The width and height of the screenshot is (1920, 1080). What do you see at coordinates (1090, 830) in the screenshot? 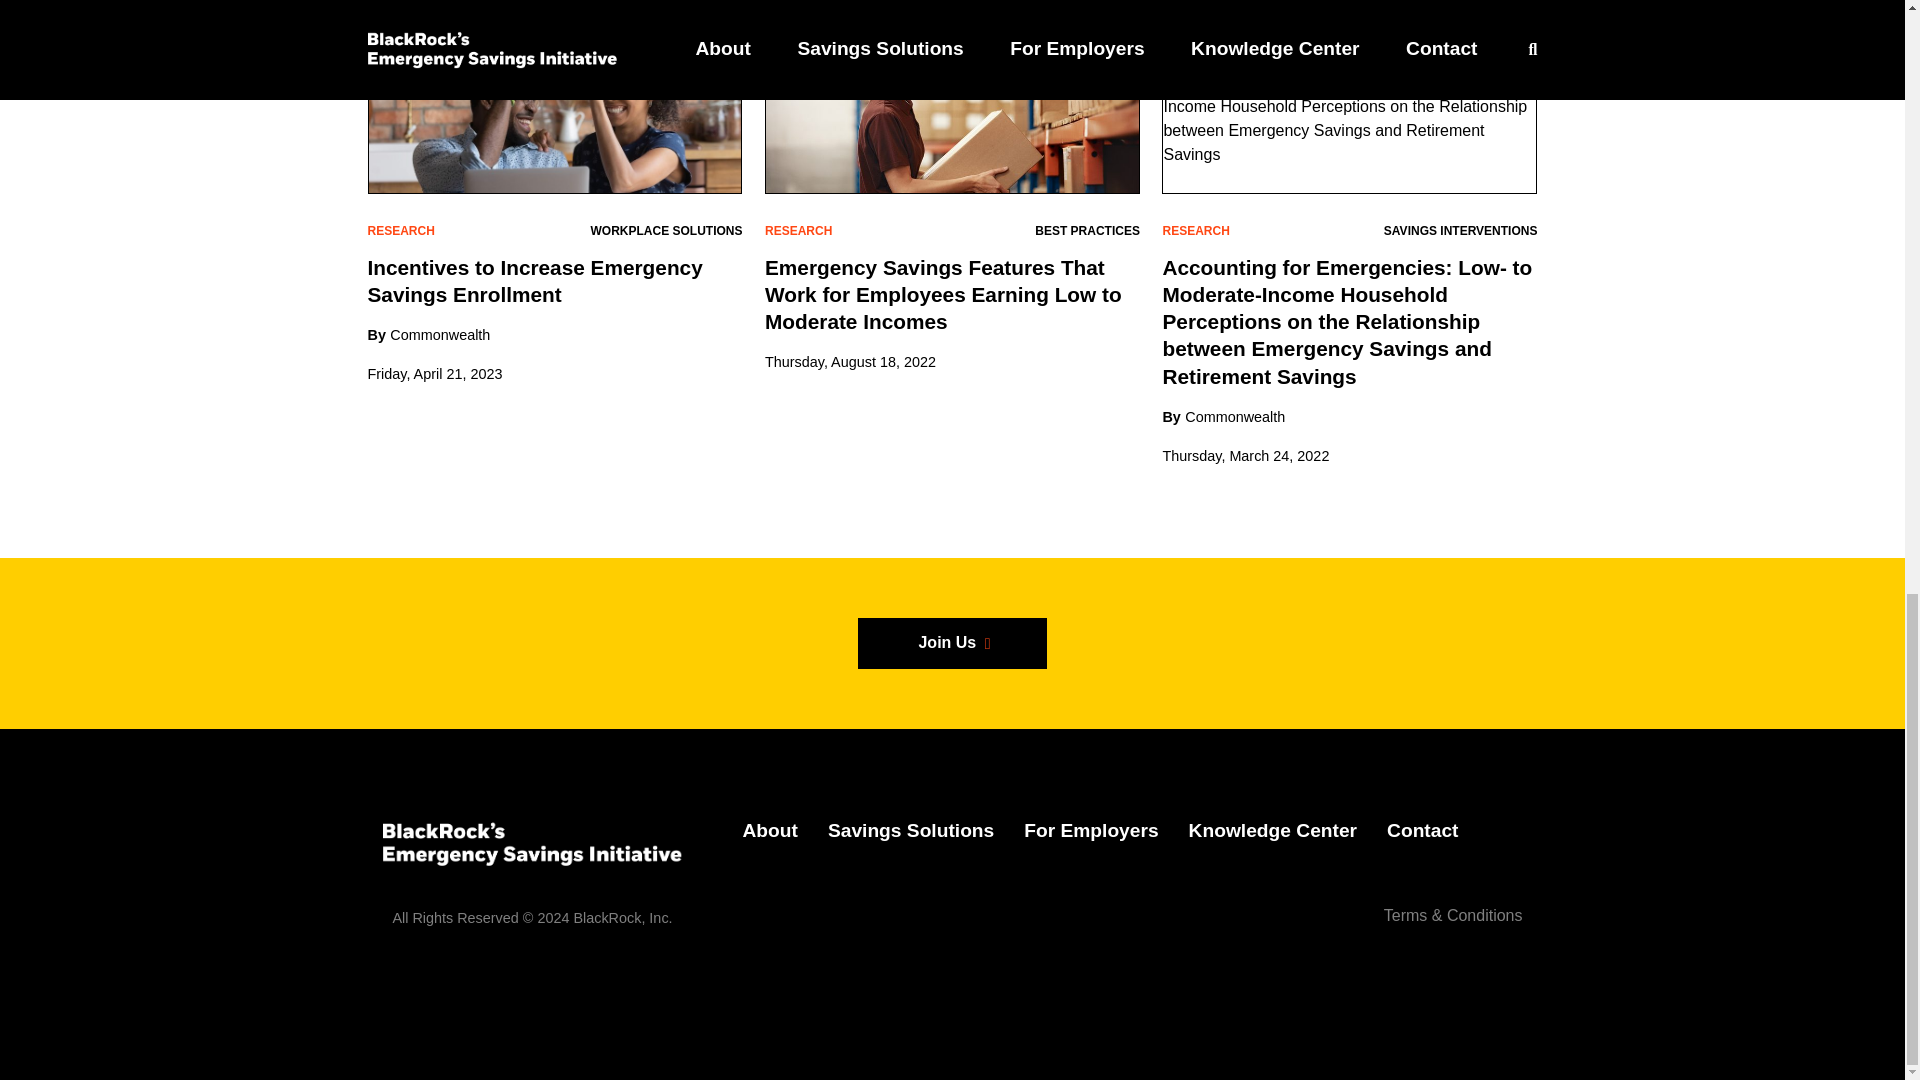
I see `For Employers` at bounding box center [1090, 830].